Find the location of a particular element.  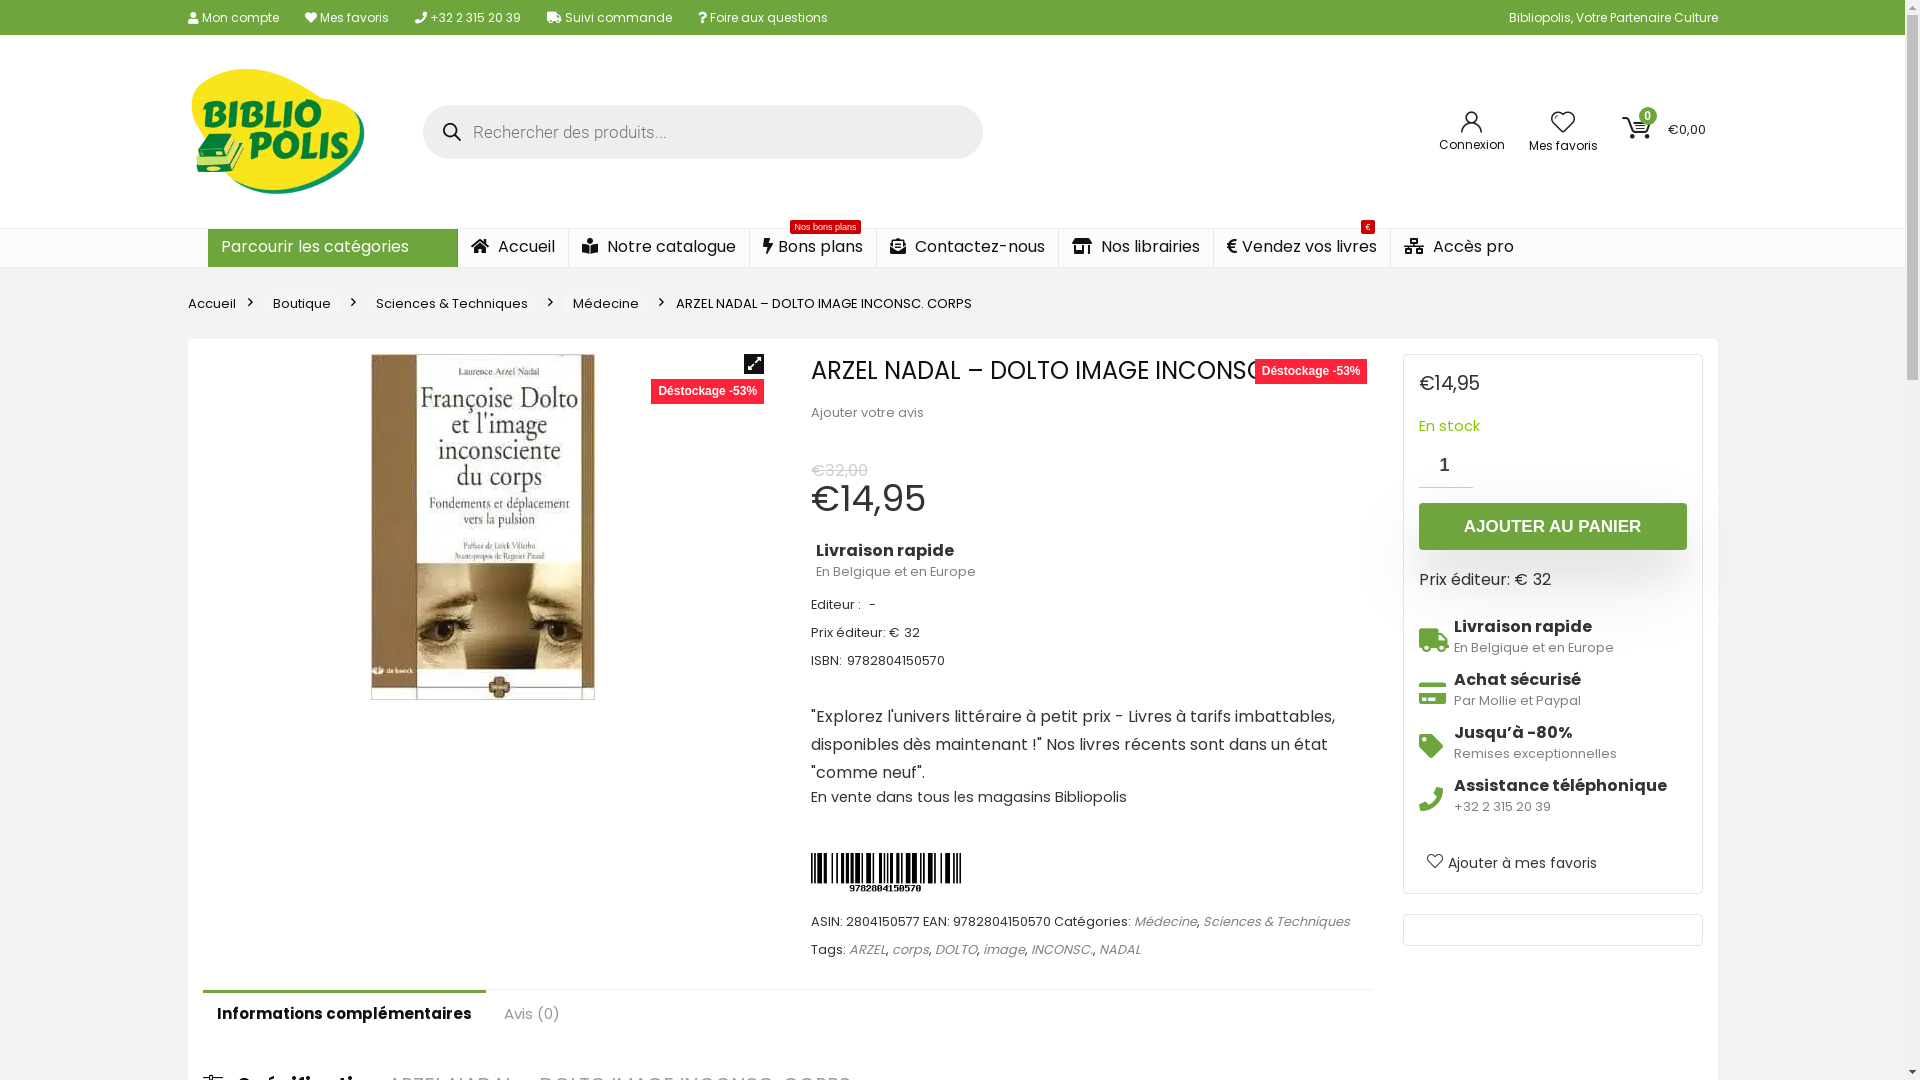

NADAL is located at coordinates (1120, 950).